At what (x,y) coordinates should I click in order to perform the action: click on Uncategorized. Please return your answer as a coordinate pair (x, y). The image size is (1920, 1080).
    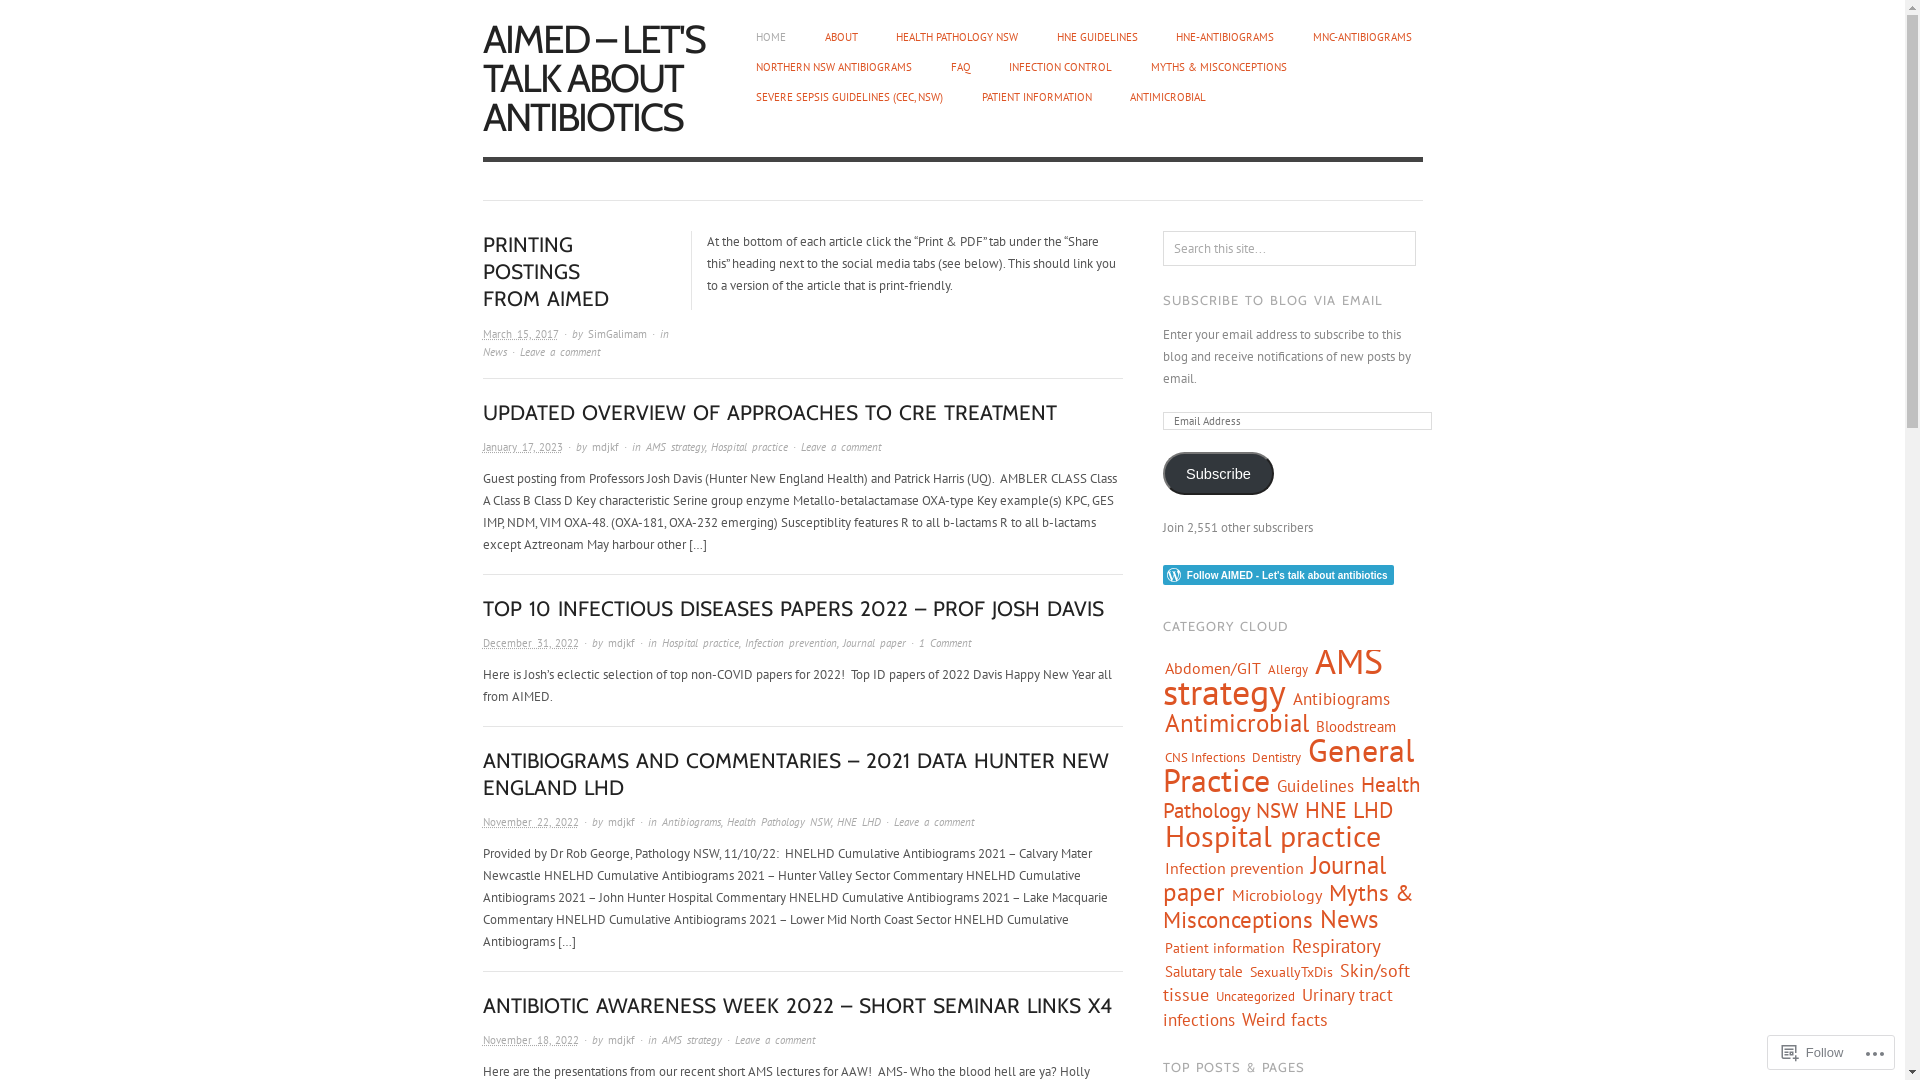
    Looking at the image, I should click on (1254, 996).